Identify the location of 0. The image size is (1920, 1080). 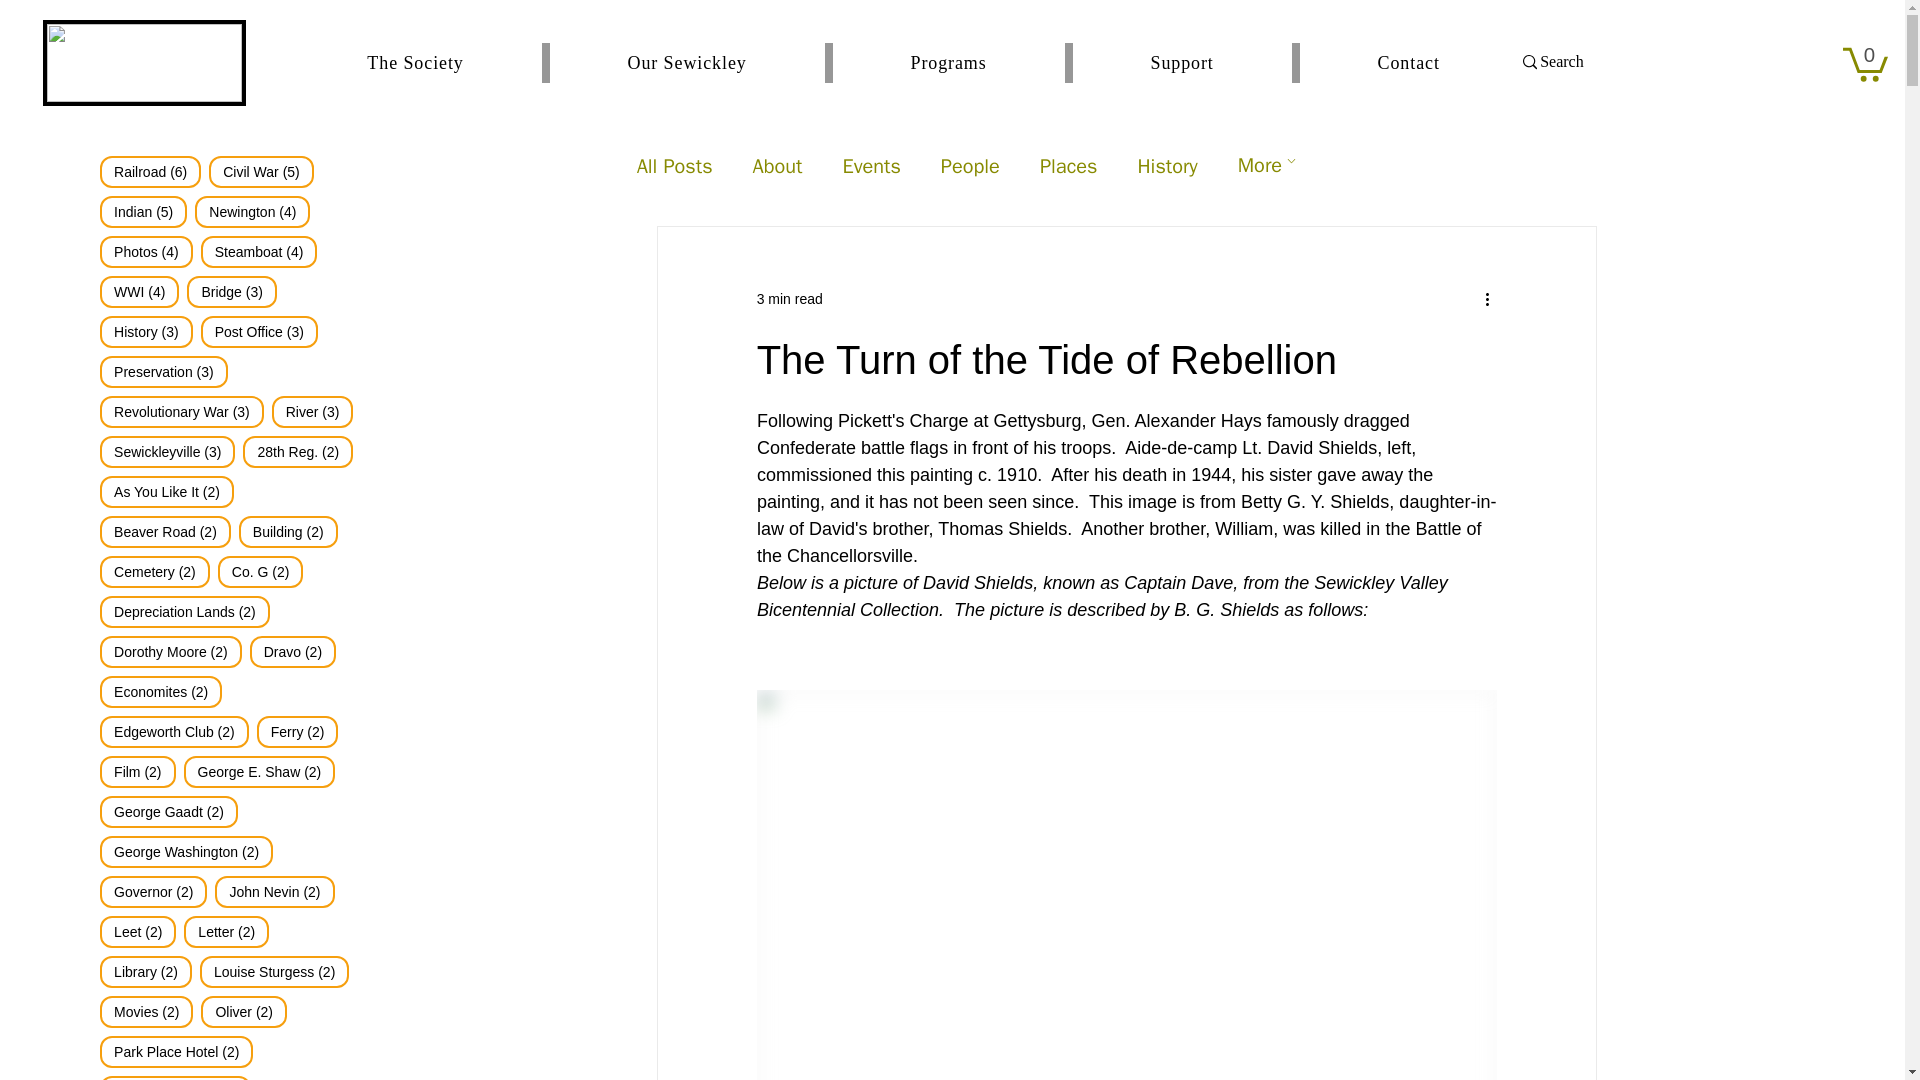
(790, 298).